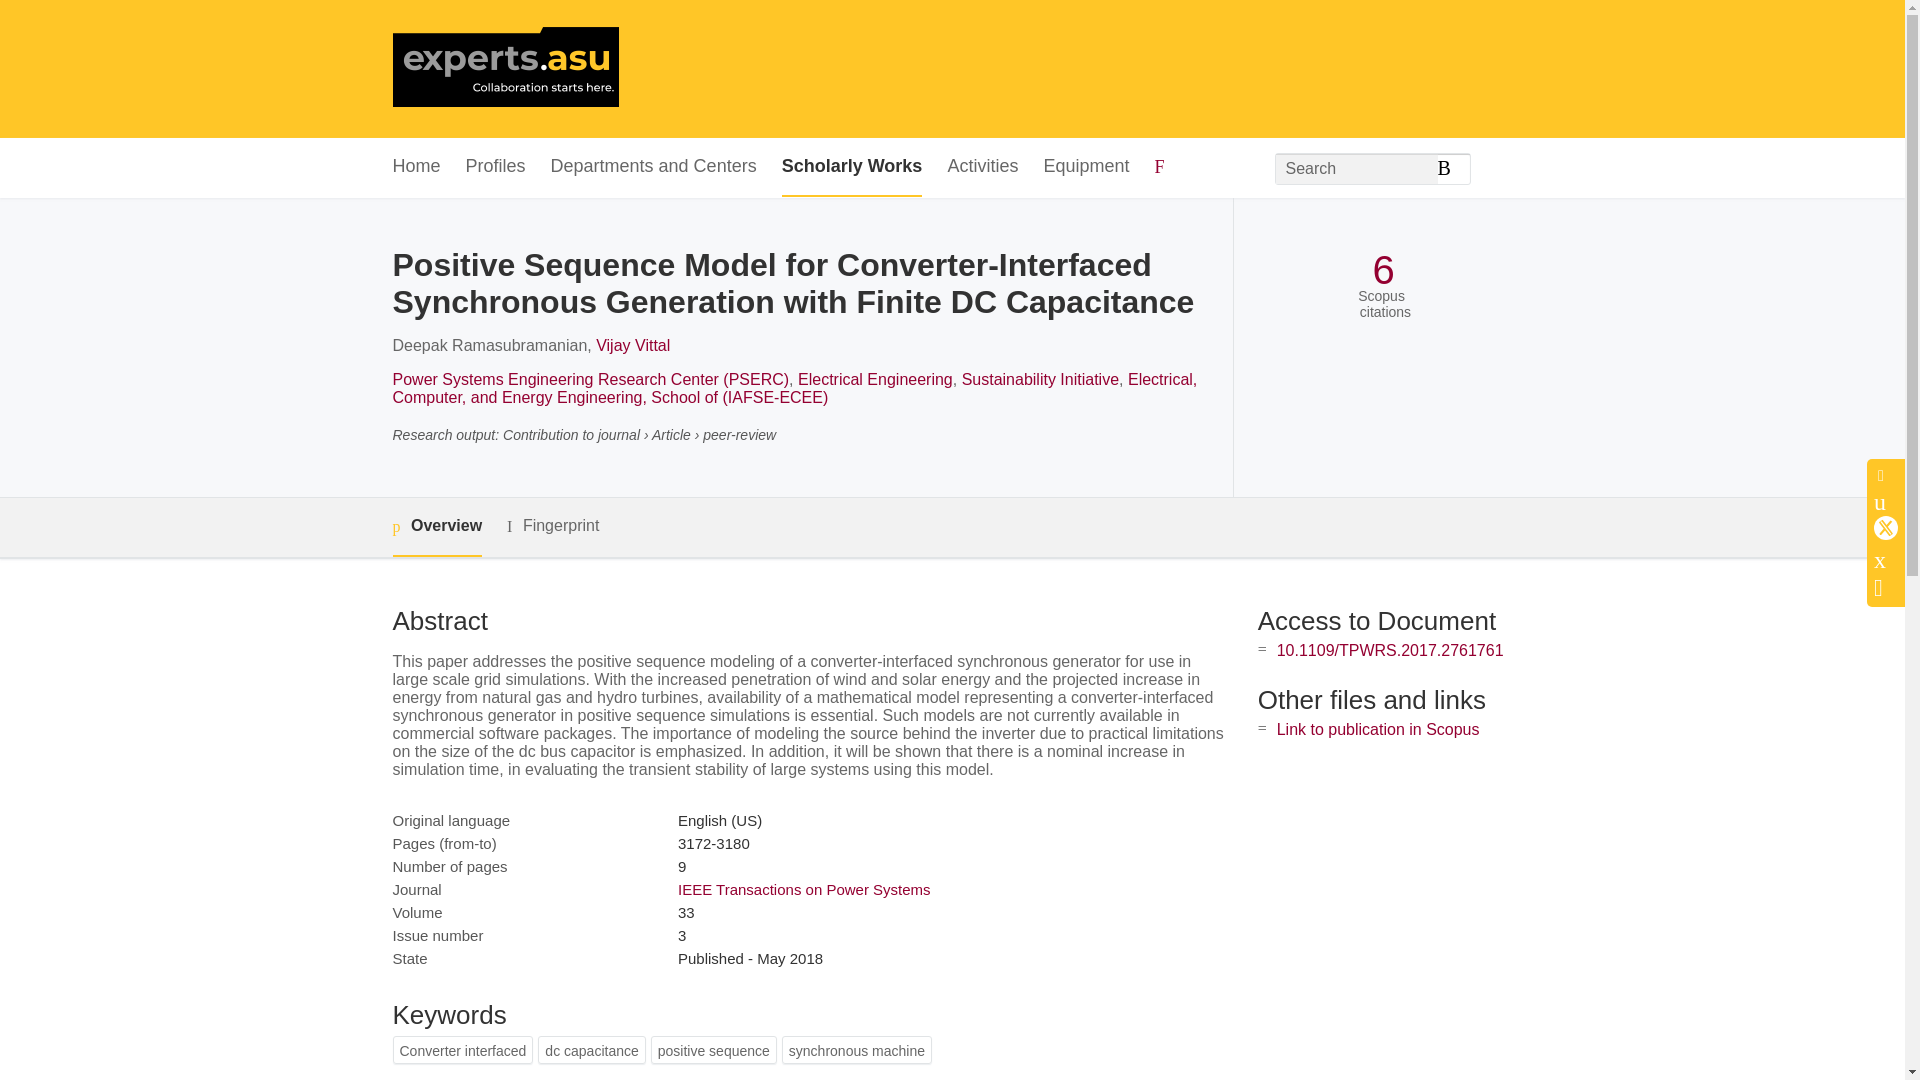 Image resolution: width=1920 pixels, height=1080 pixels. Describe the element at coordinates (1040, 379) in the screenshot. I see `Sustainability Initiative` at that location.